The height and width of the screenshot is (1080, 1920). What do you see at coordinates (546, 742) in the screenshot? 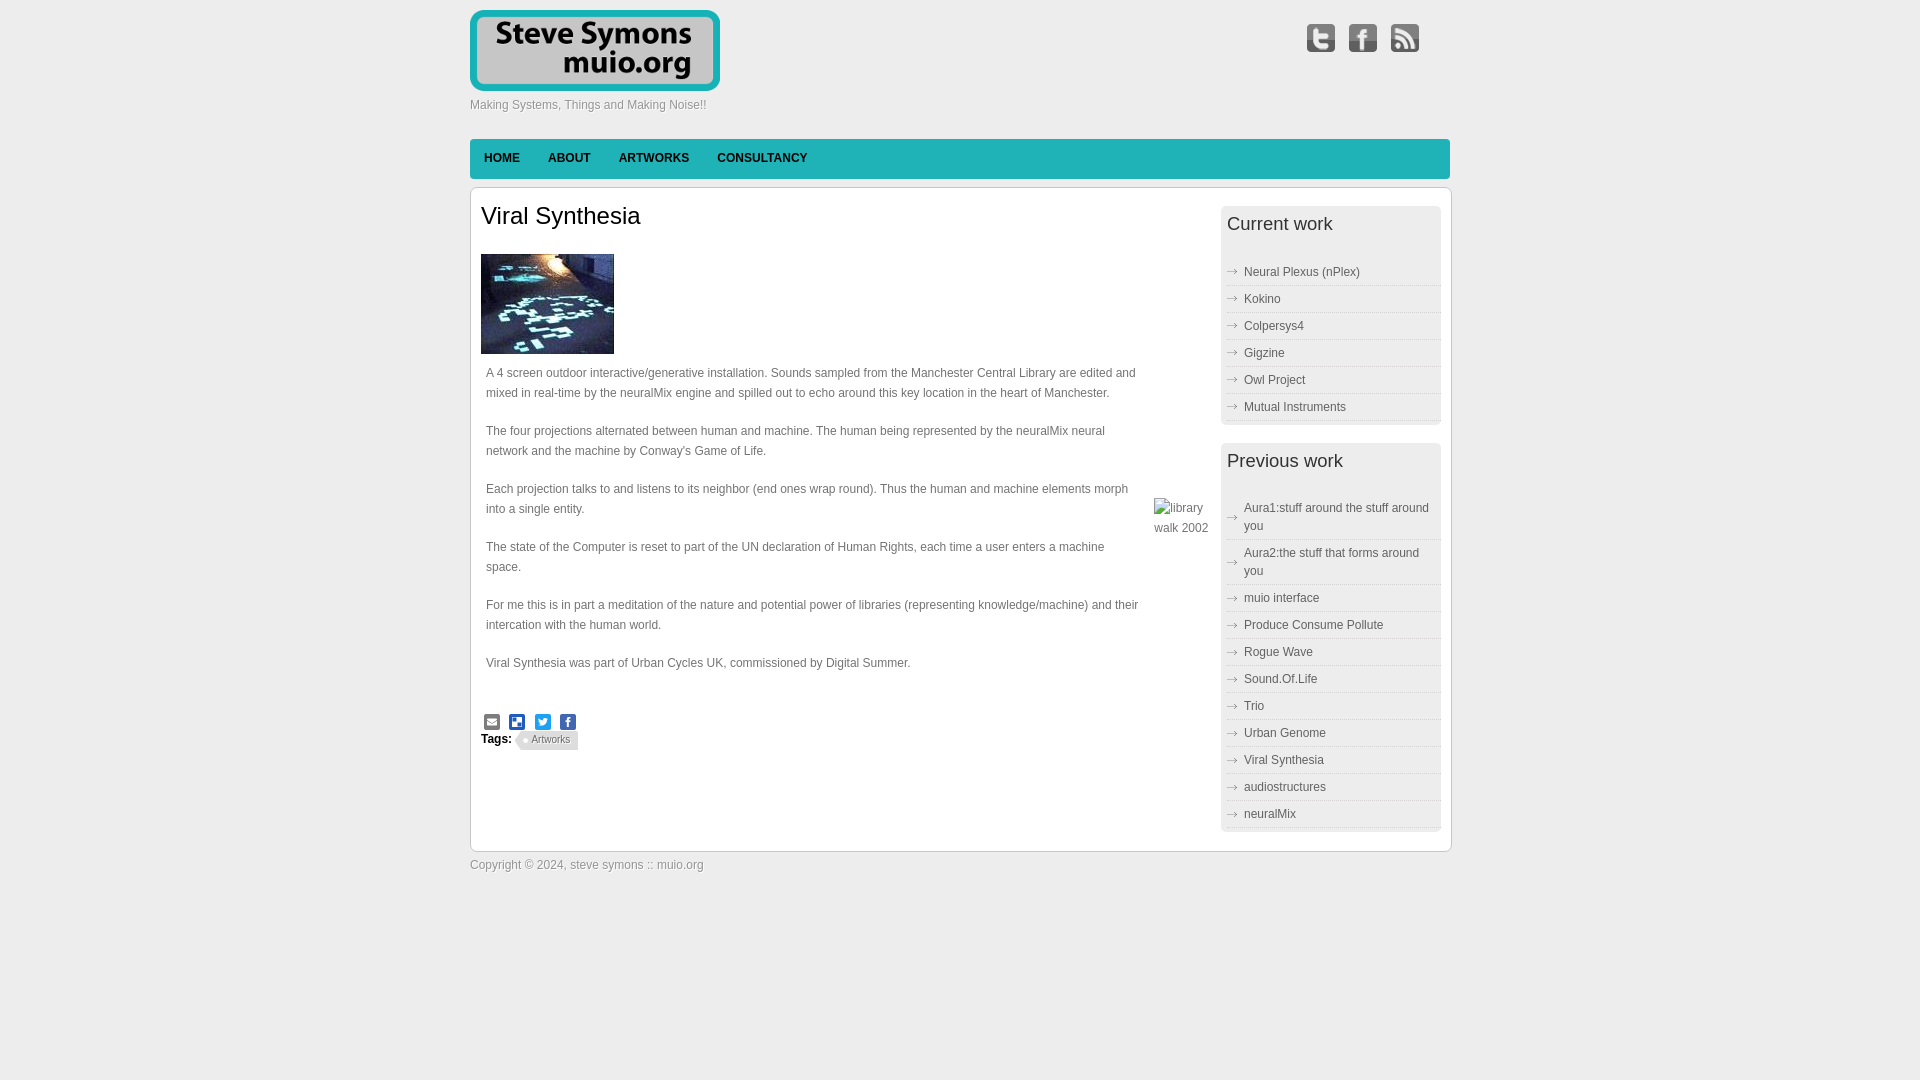
I see `Artworks` at bounding box center [546, 742].